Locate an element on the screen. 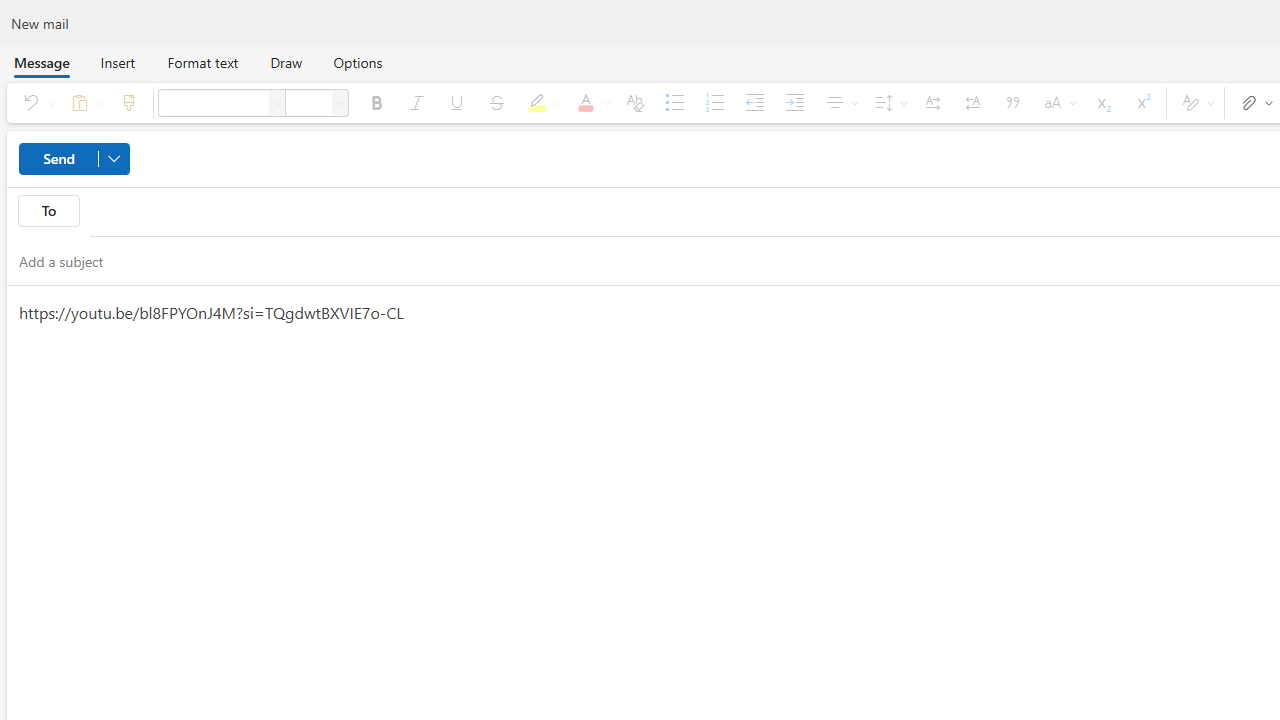  Clear formatting is located at coordinates (634, 102).